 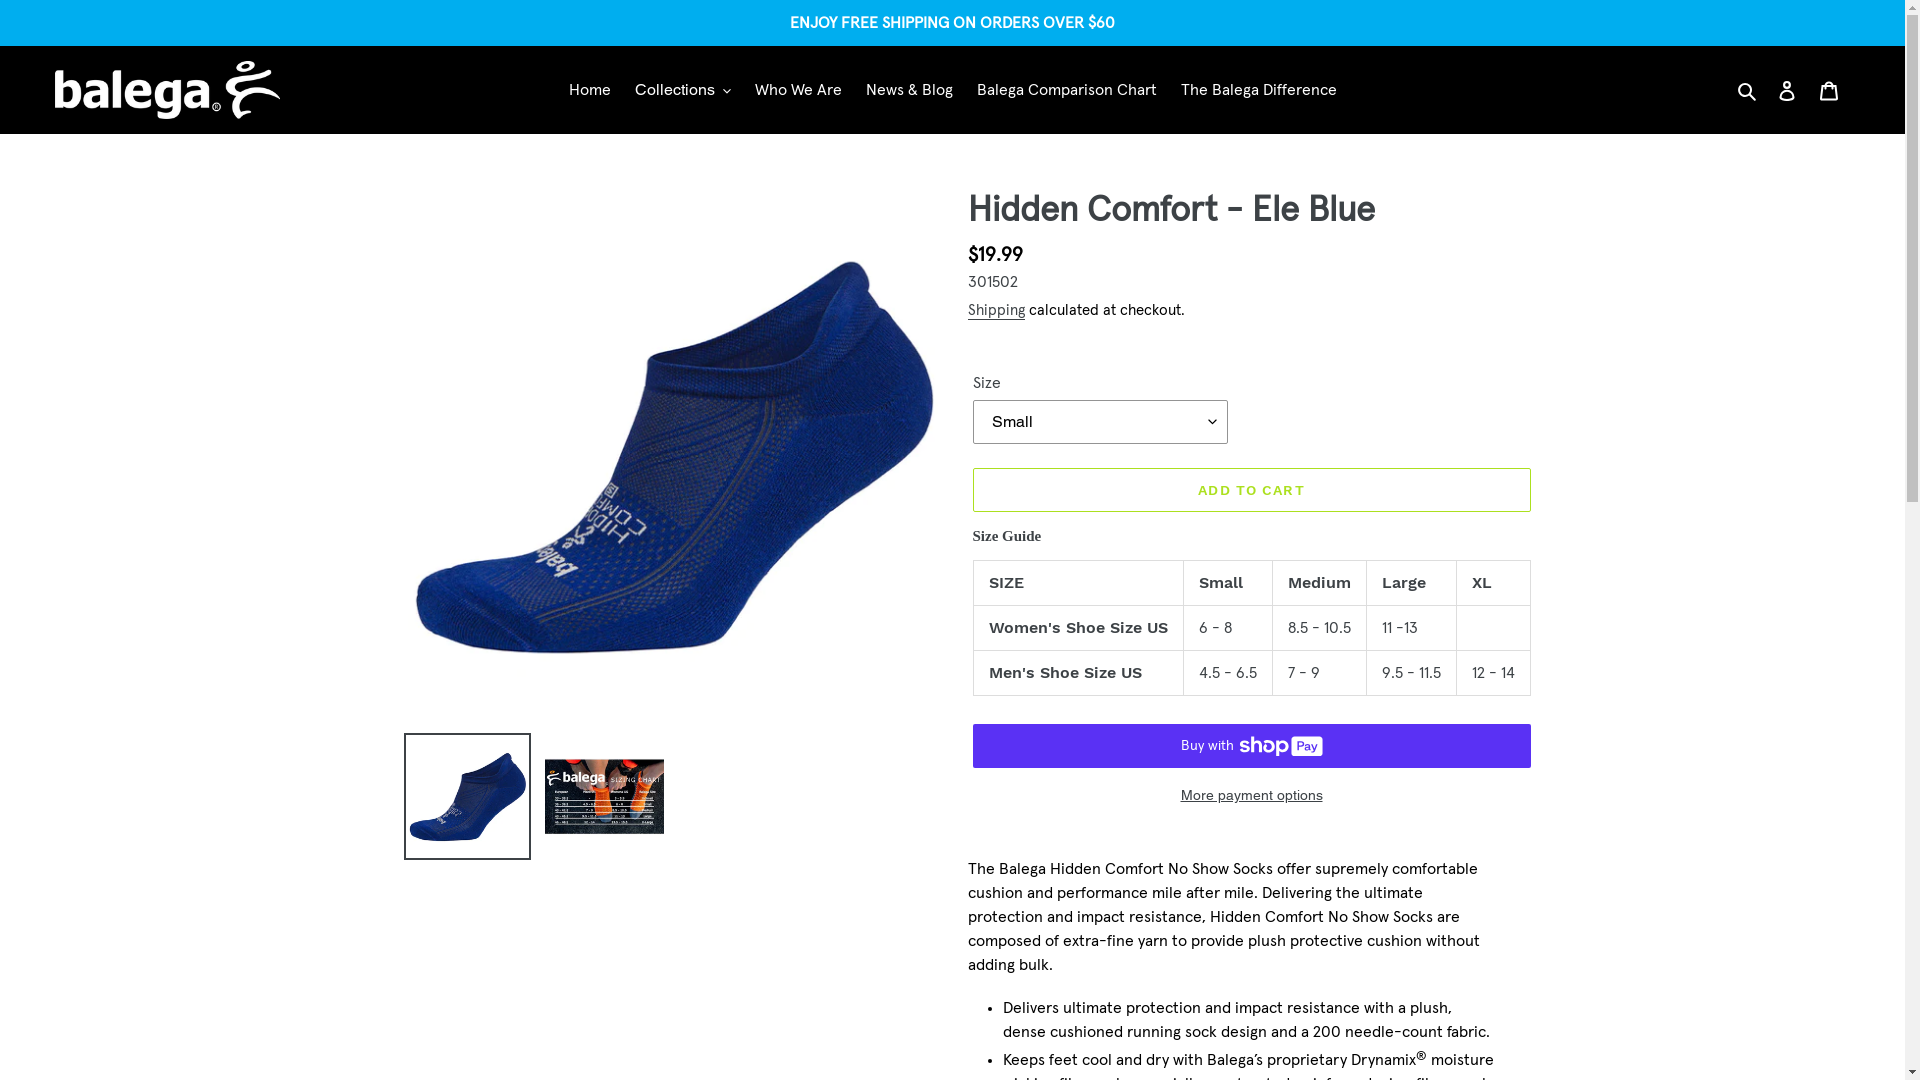 What do you see at coordinates (1748, 90) in the screenshot?
I see `Search` at bounding box center [1748, 90].